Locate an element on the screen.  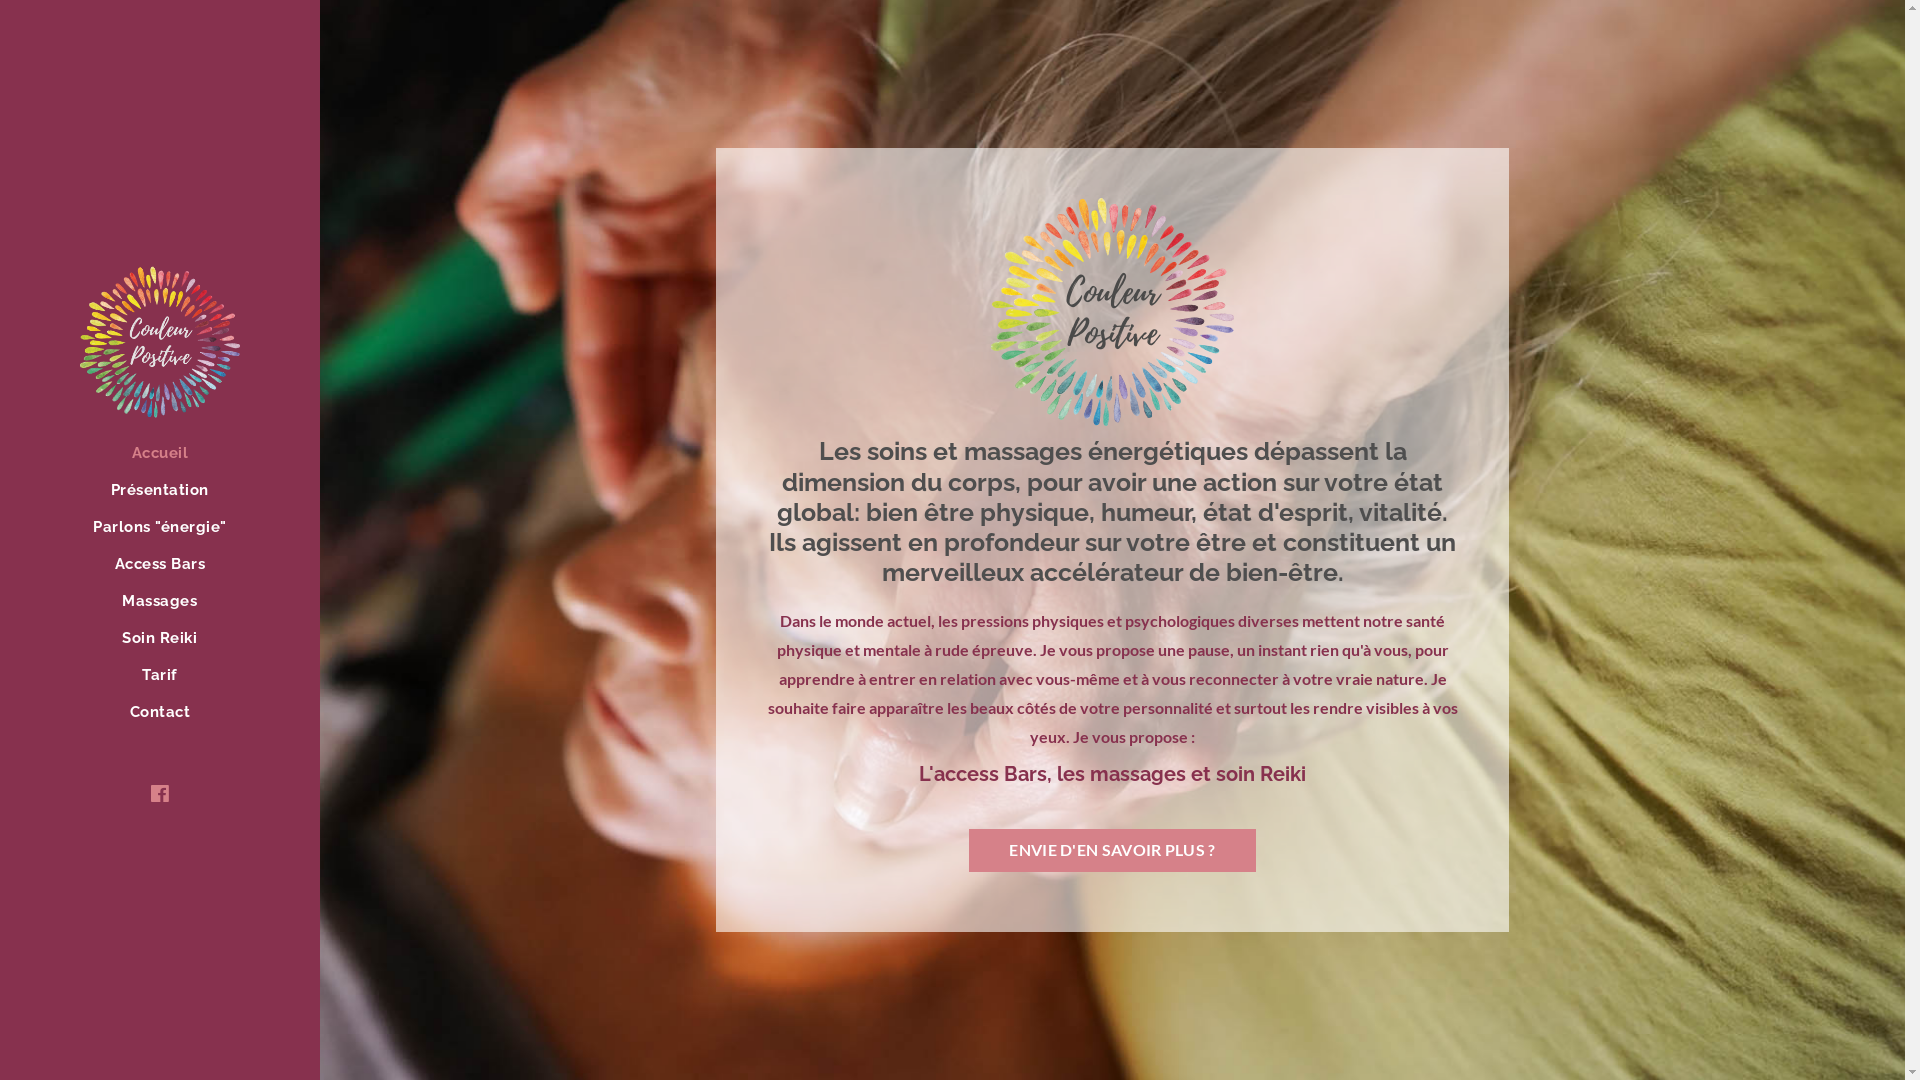
Accueil is located at coordinates (160, 456).